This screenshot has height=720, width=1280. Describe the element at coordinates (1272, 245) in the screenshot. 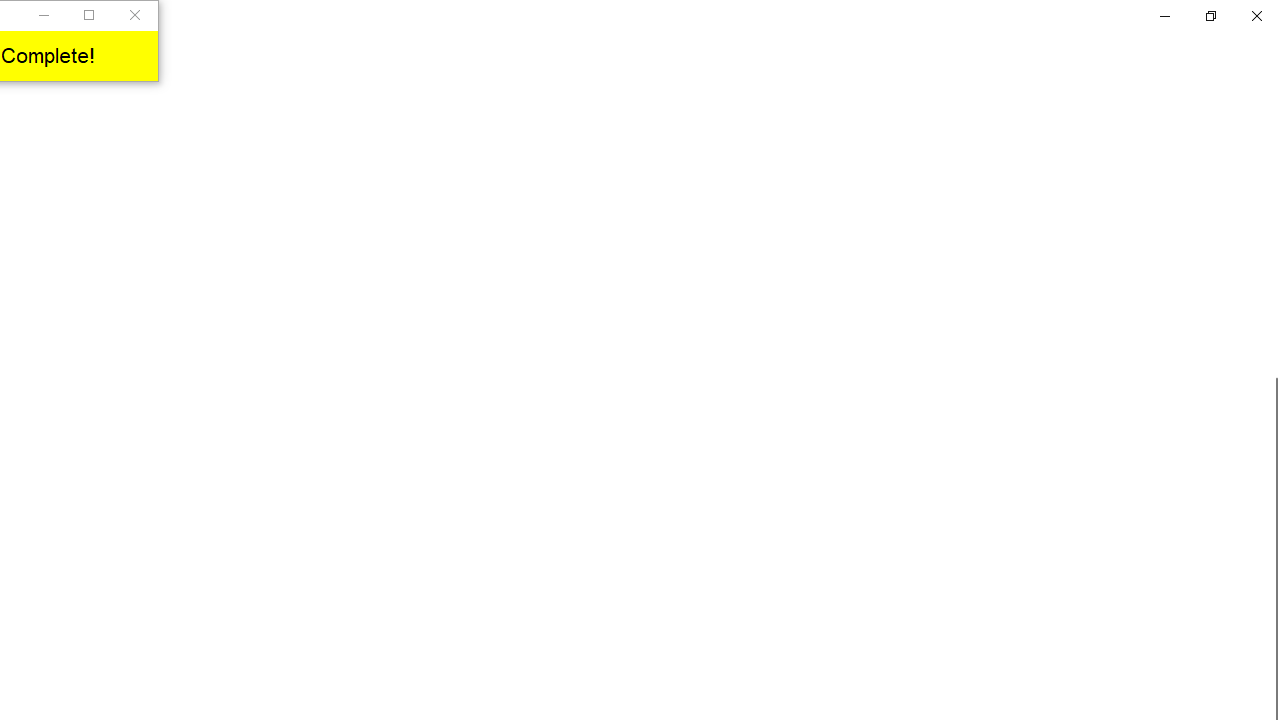

I see `Vertical Large Decrease` at that location.